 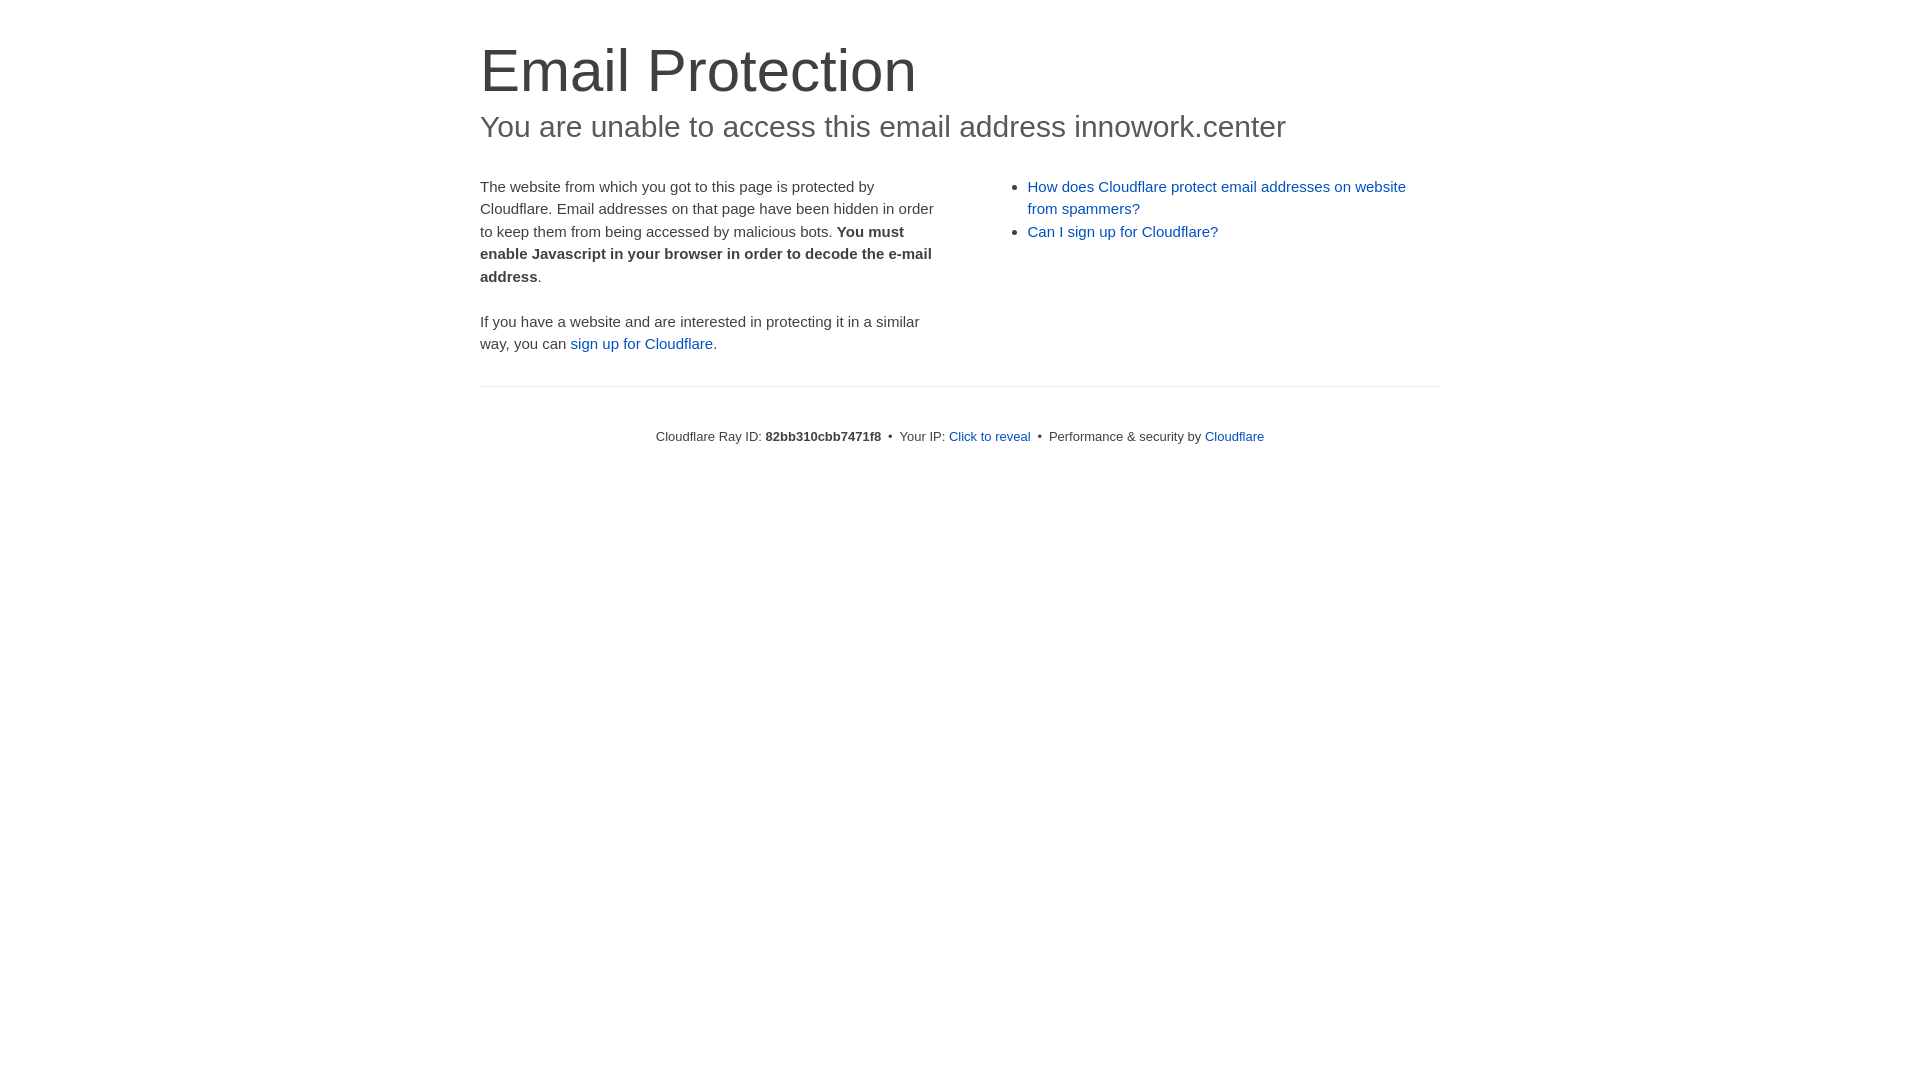 What do you see at coordinates (1234, 436) in the screenshot?
I see `Cloudflare` at bounding box center [1234, 436].